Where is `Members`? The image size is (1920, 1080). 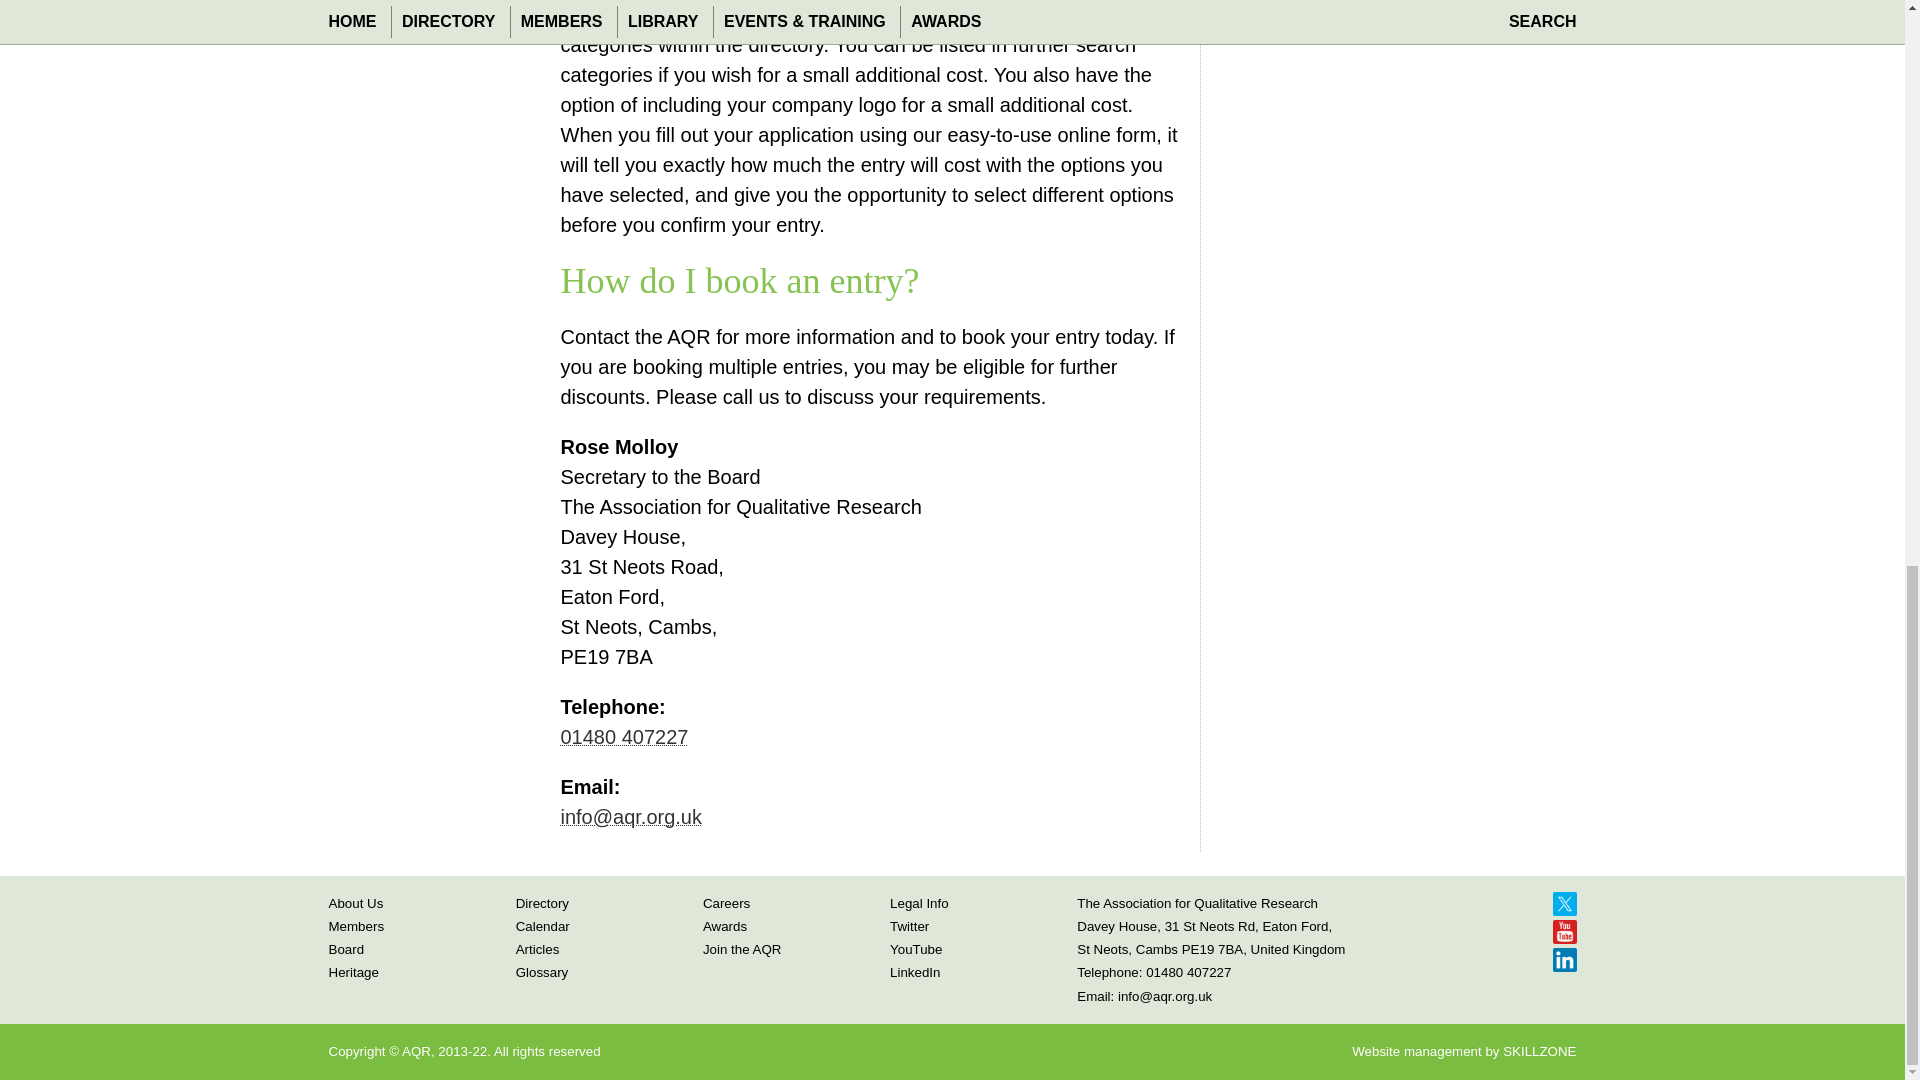 Members is located at coordinates (356, 926).